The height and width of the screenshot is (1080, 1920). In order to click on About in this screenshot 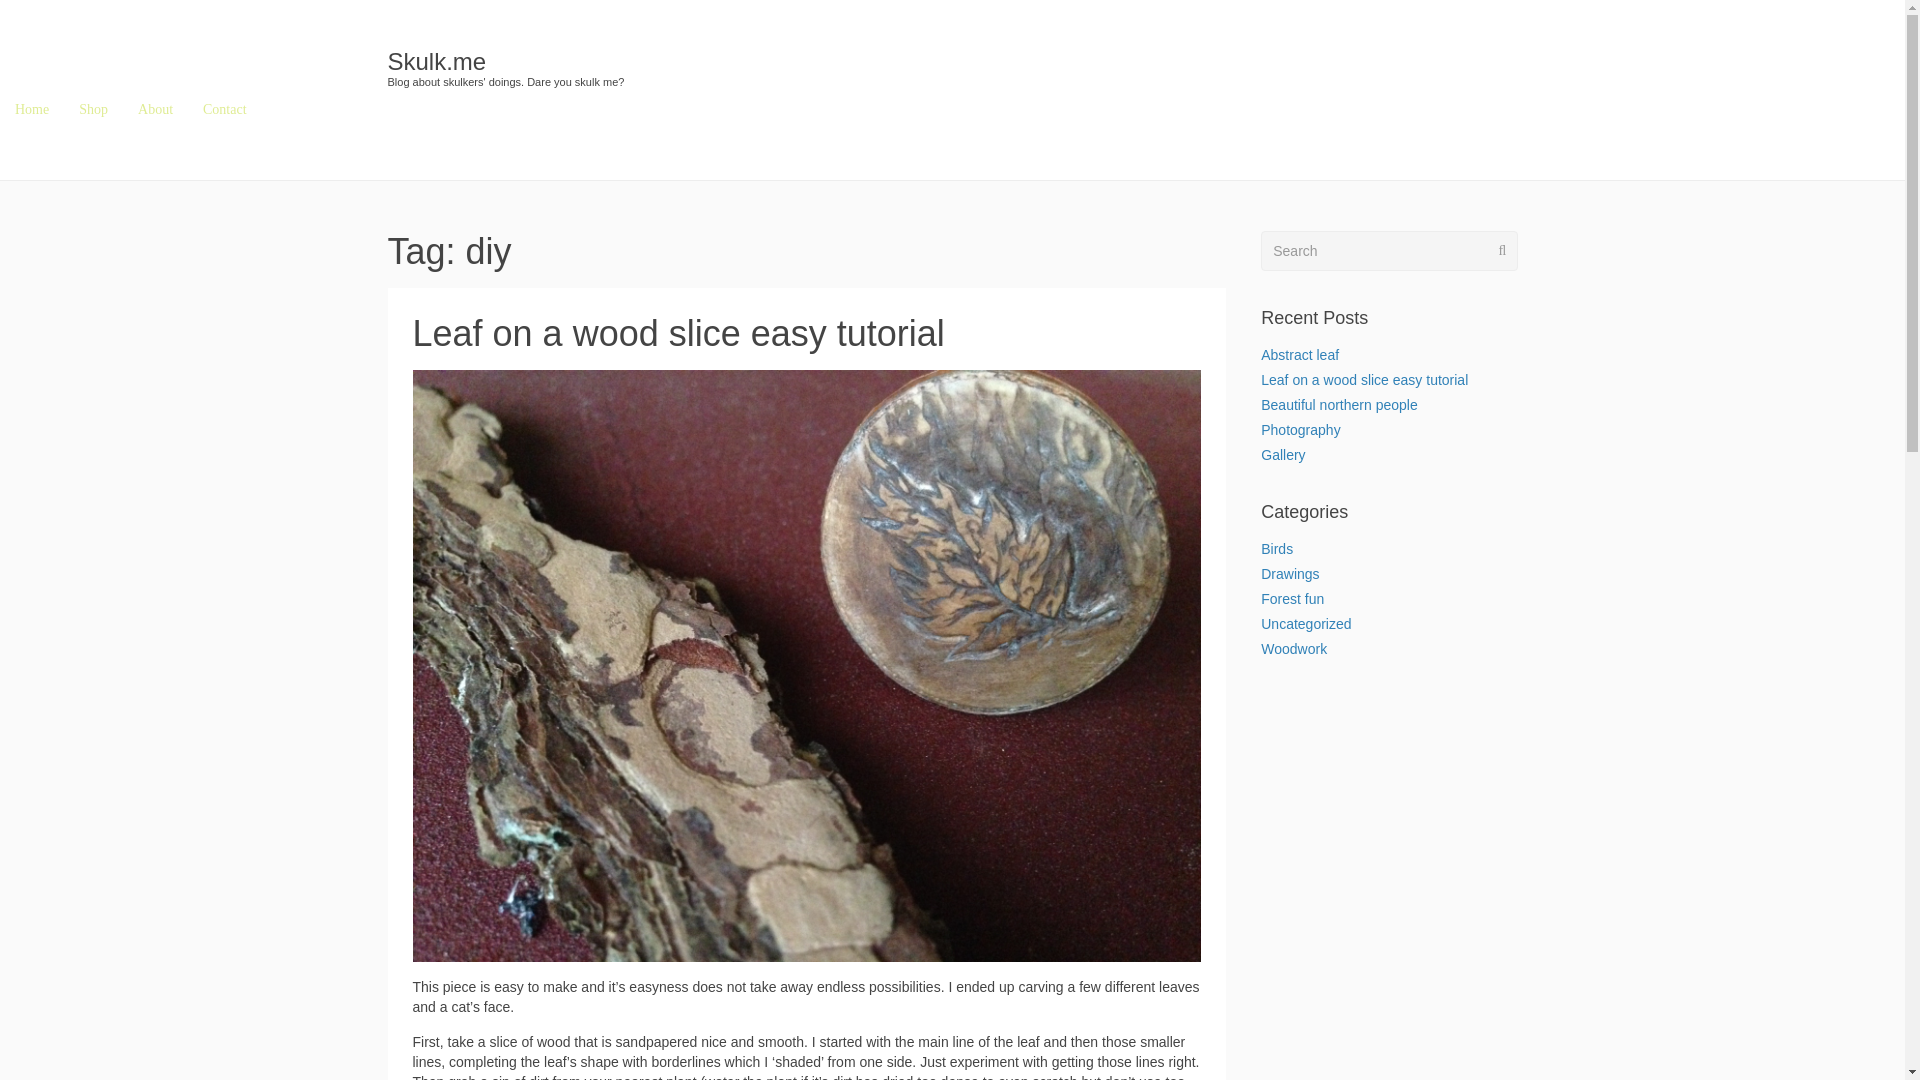, I will do `click(155, 109)`.